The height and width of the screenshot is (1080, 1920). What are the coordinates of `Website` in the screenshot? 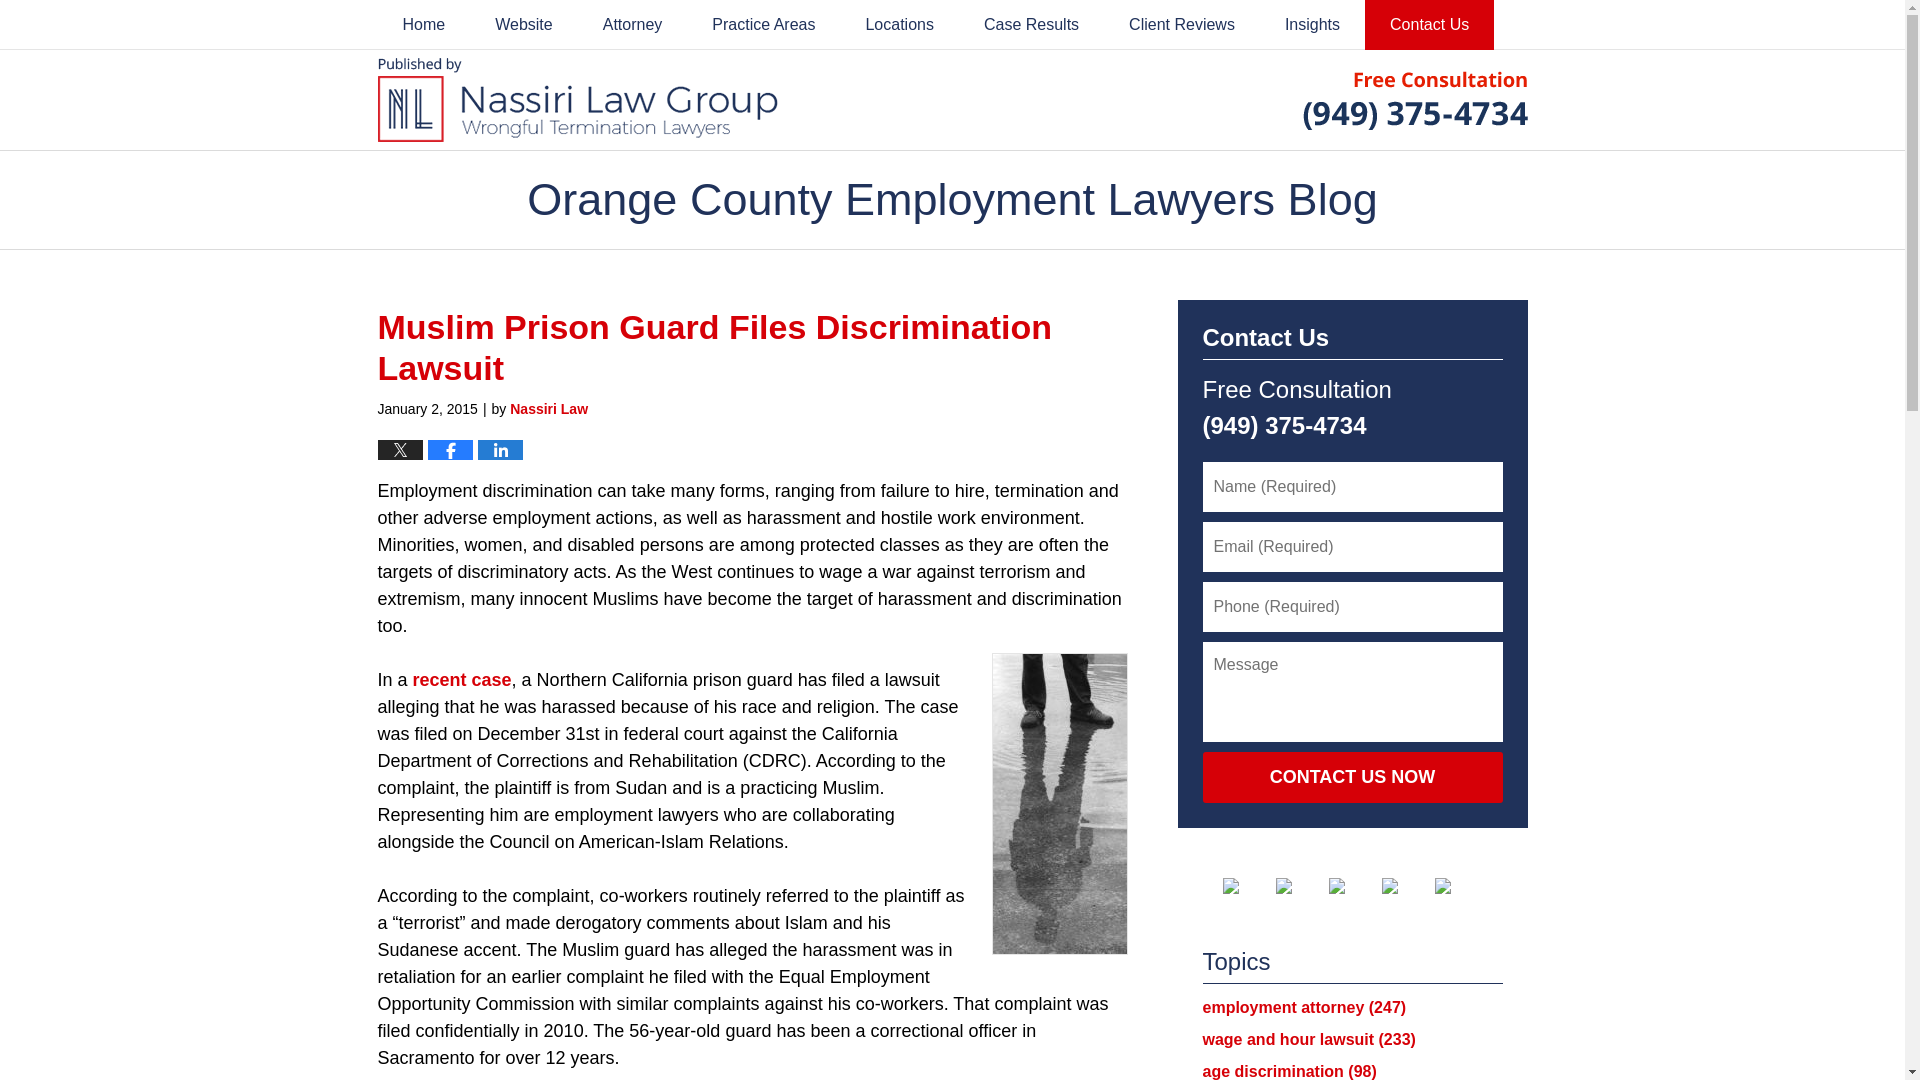 It's located at (524, 24).